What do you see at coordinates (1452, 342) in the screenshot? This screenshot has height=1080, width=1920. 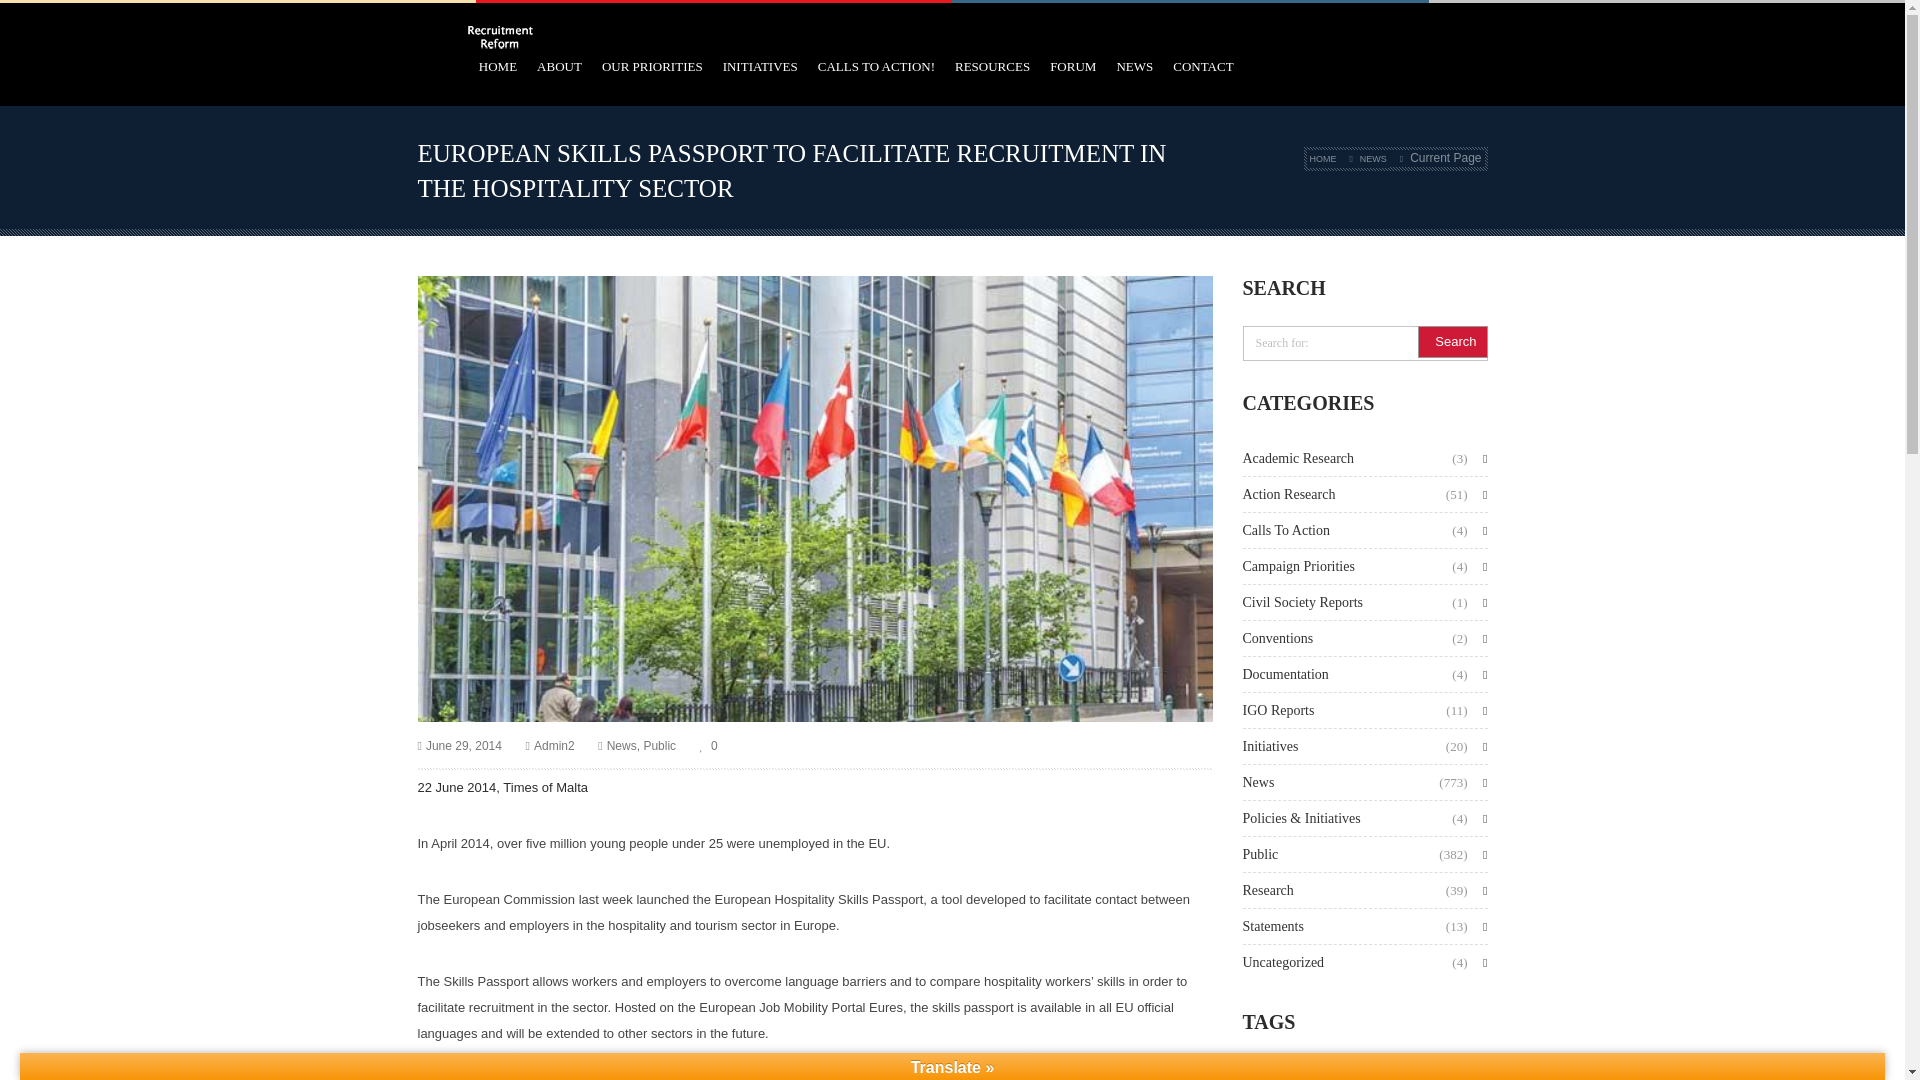 I see `Search` at bounding box center [1452, 342].